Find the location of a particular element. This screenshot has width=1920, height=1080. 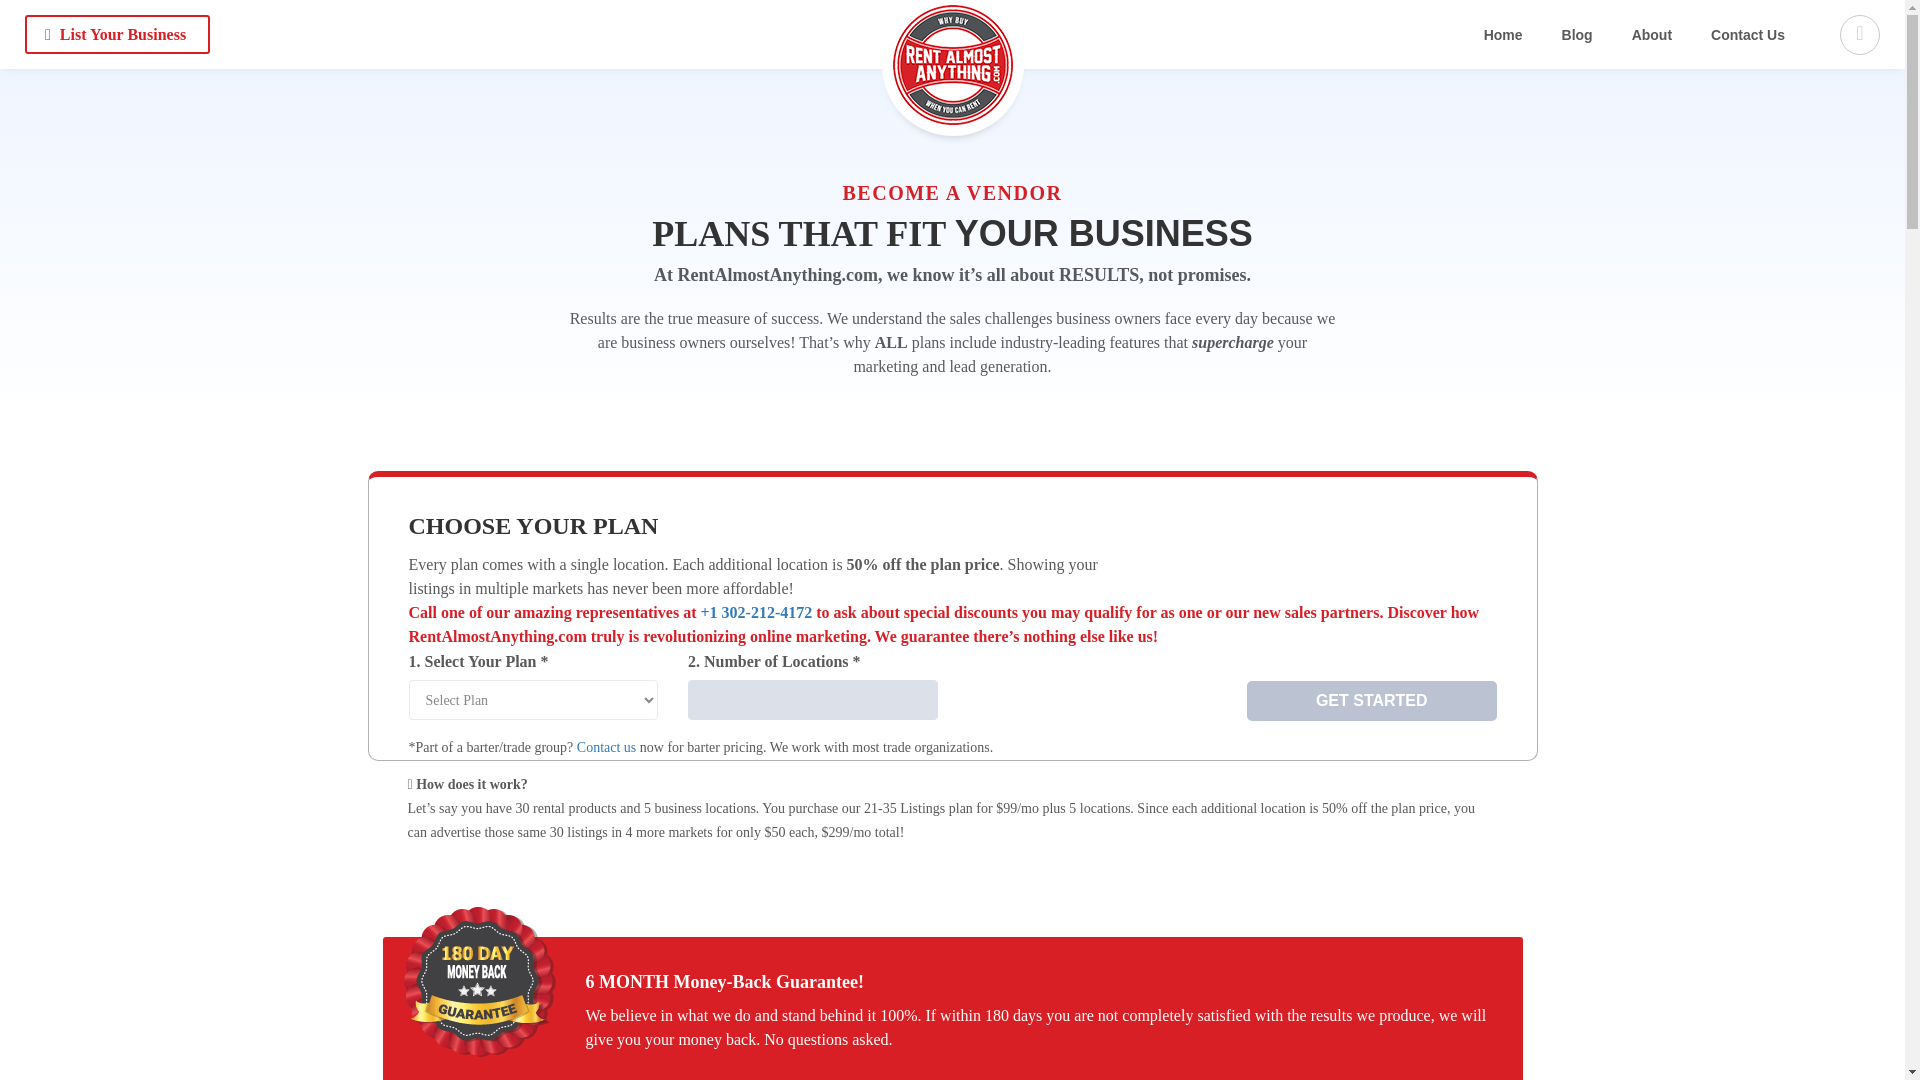

Home is located at coordinates (1503, 35).